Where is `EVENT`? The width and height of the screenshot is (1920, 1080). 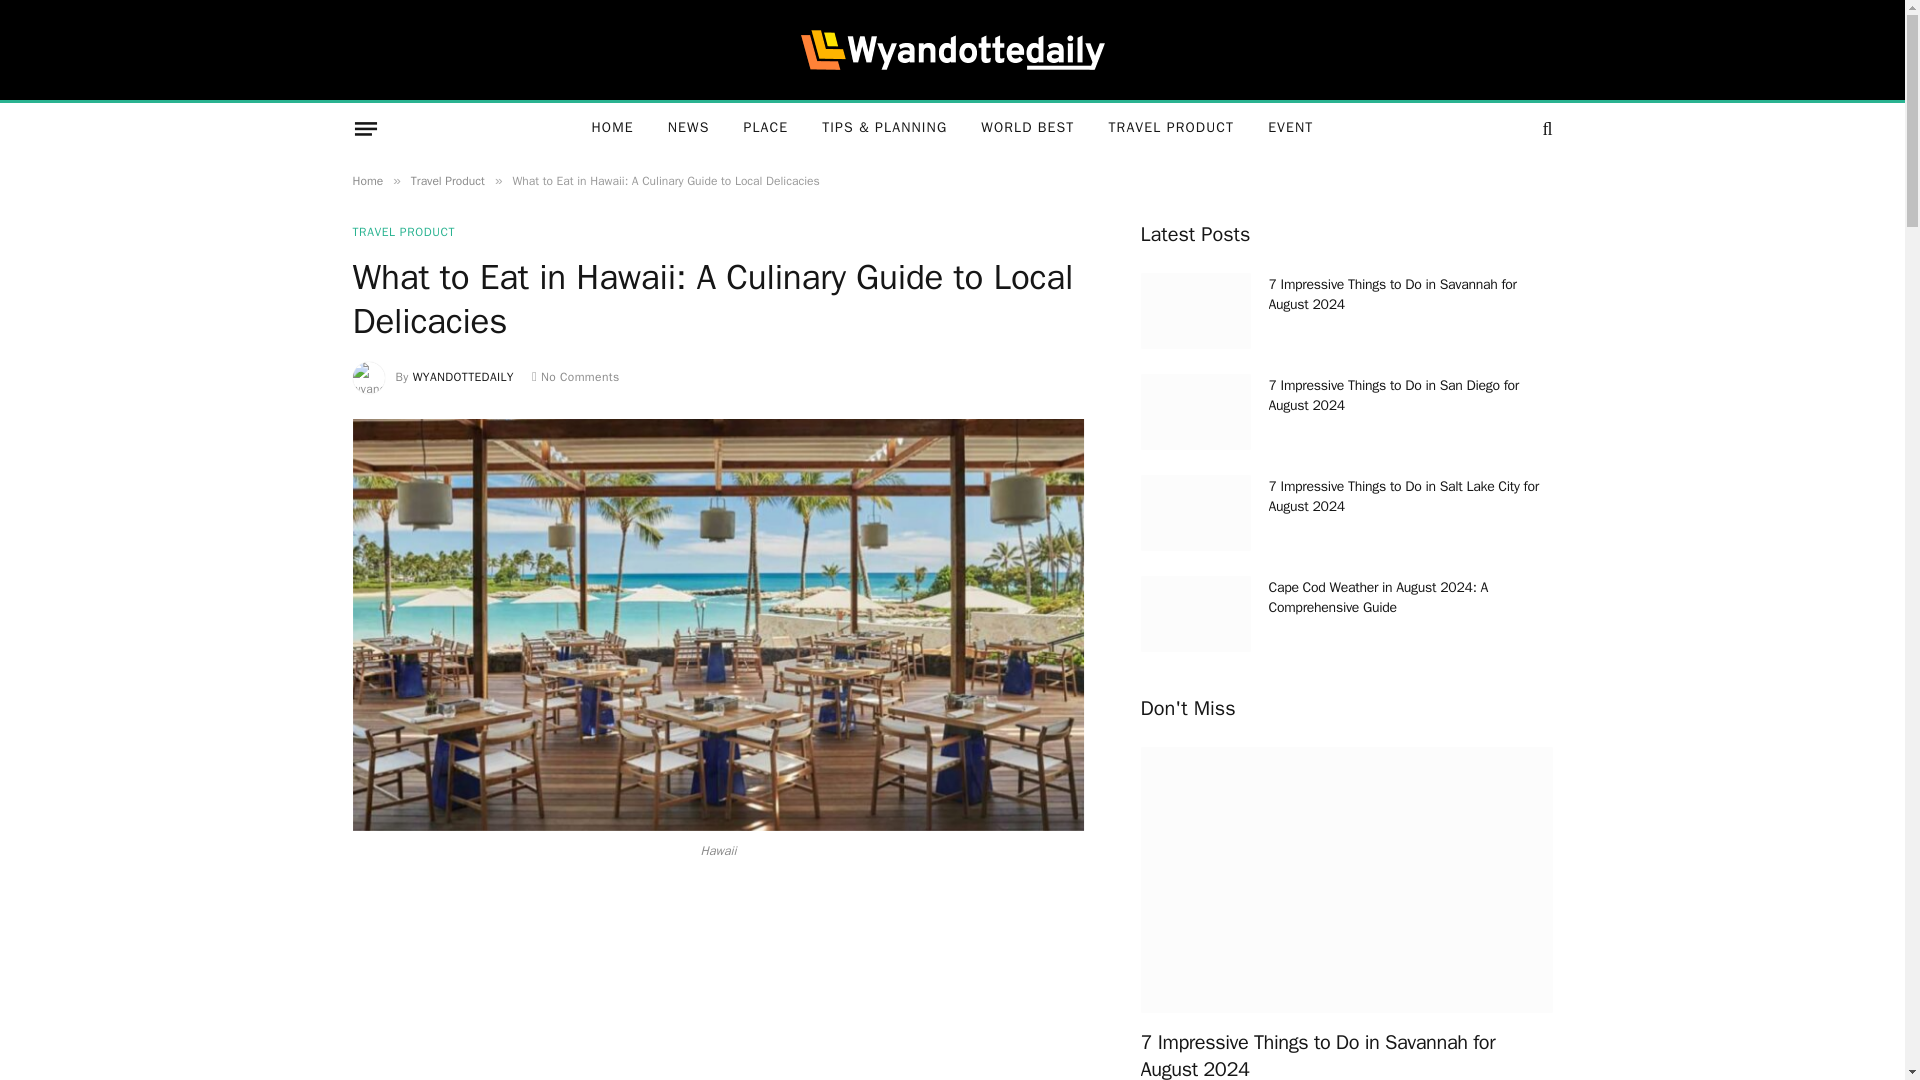 EVENT is located at coordinates (1290, 128).